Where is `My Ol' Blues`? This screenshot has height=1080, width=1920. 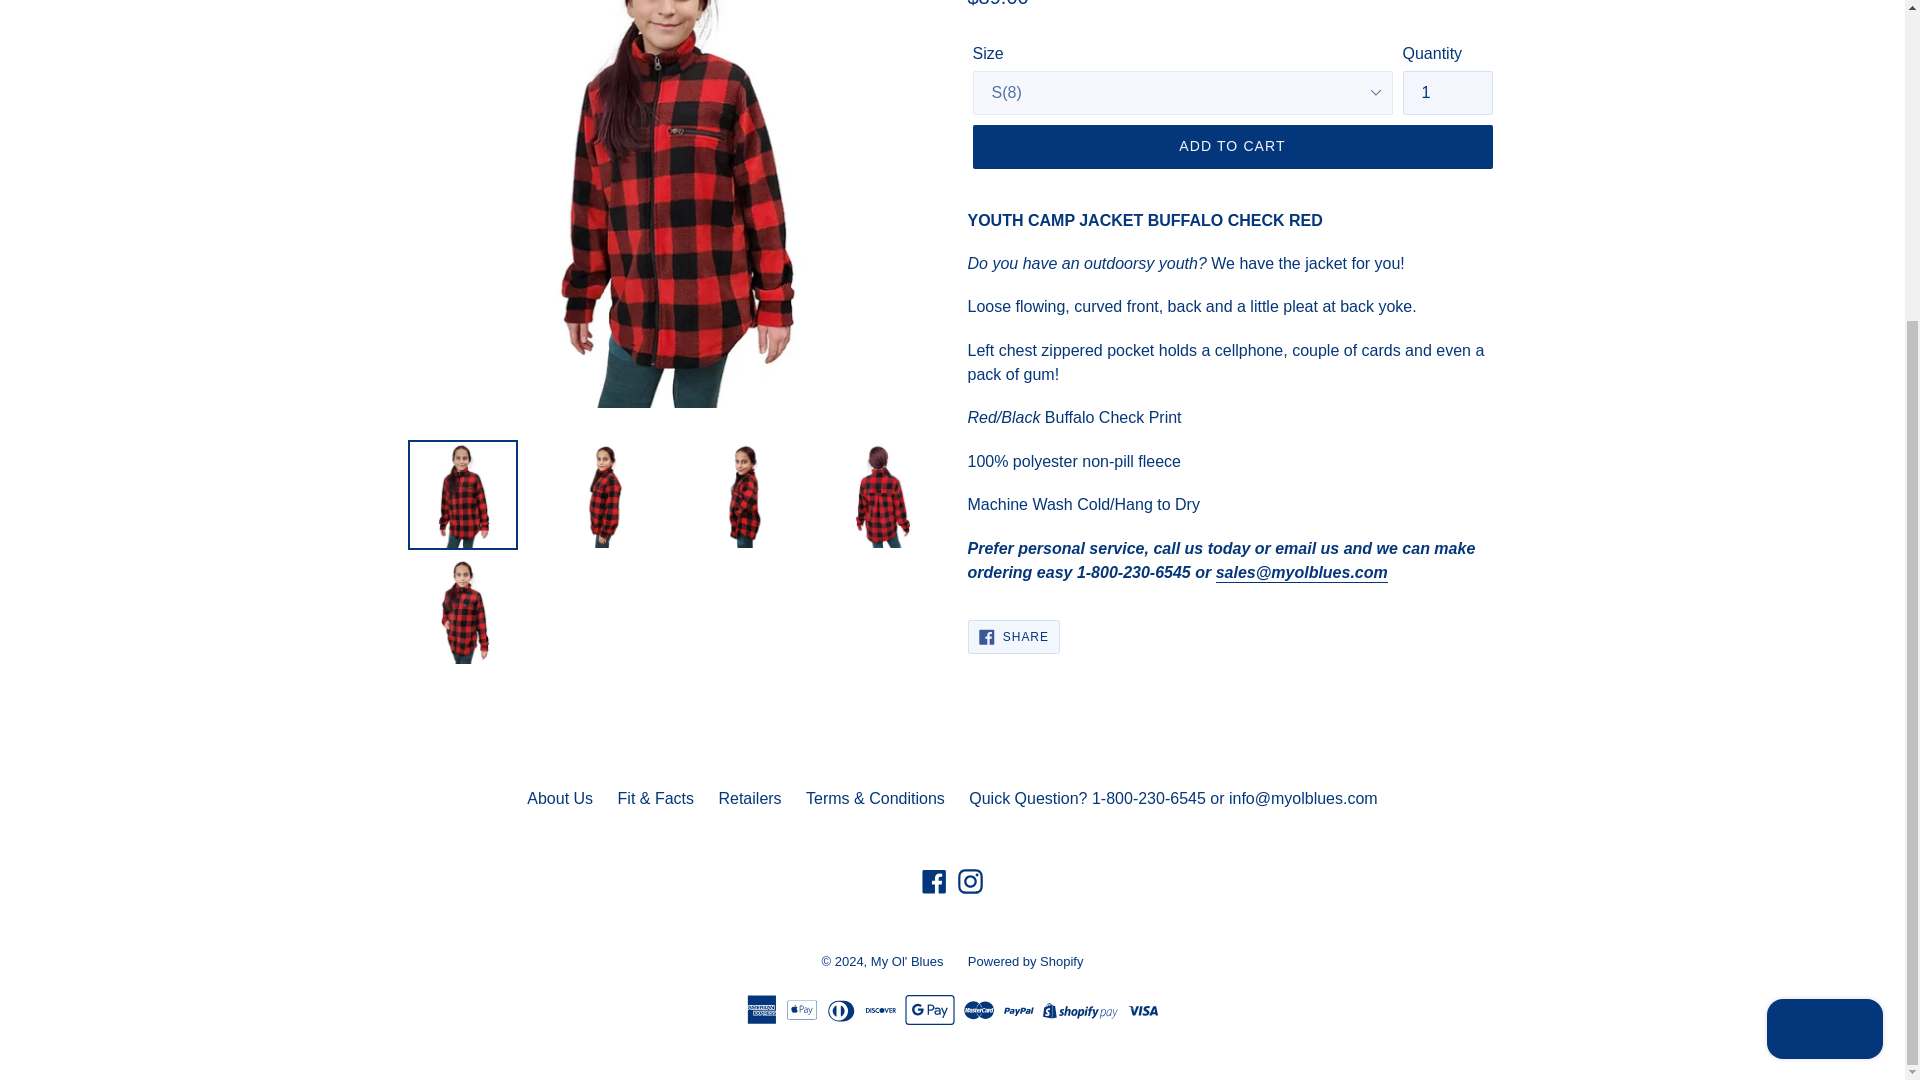 My Ol' Blues is located at coordinates (1026, 960).